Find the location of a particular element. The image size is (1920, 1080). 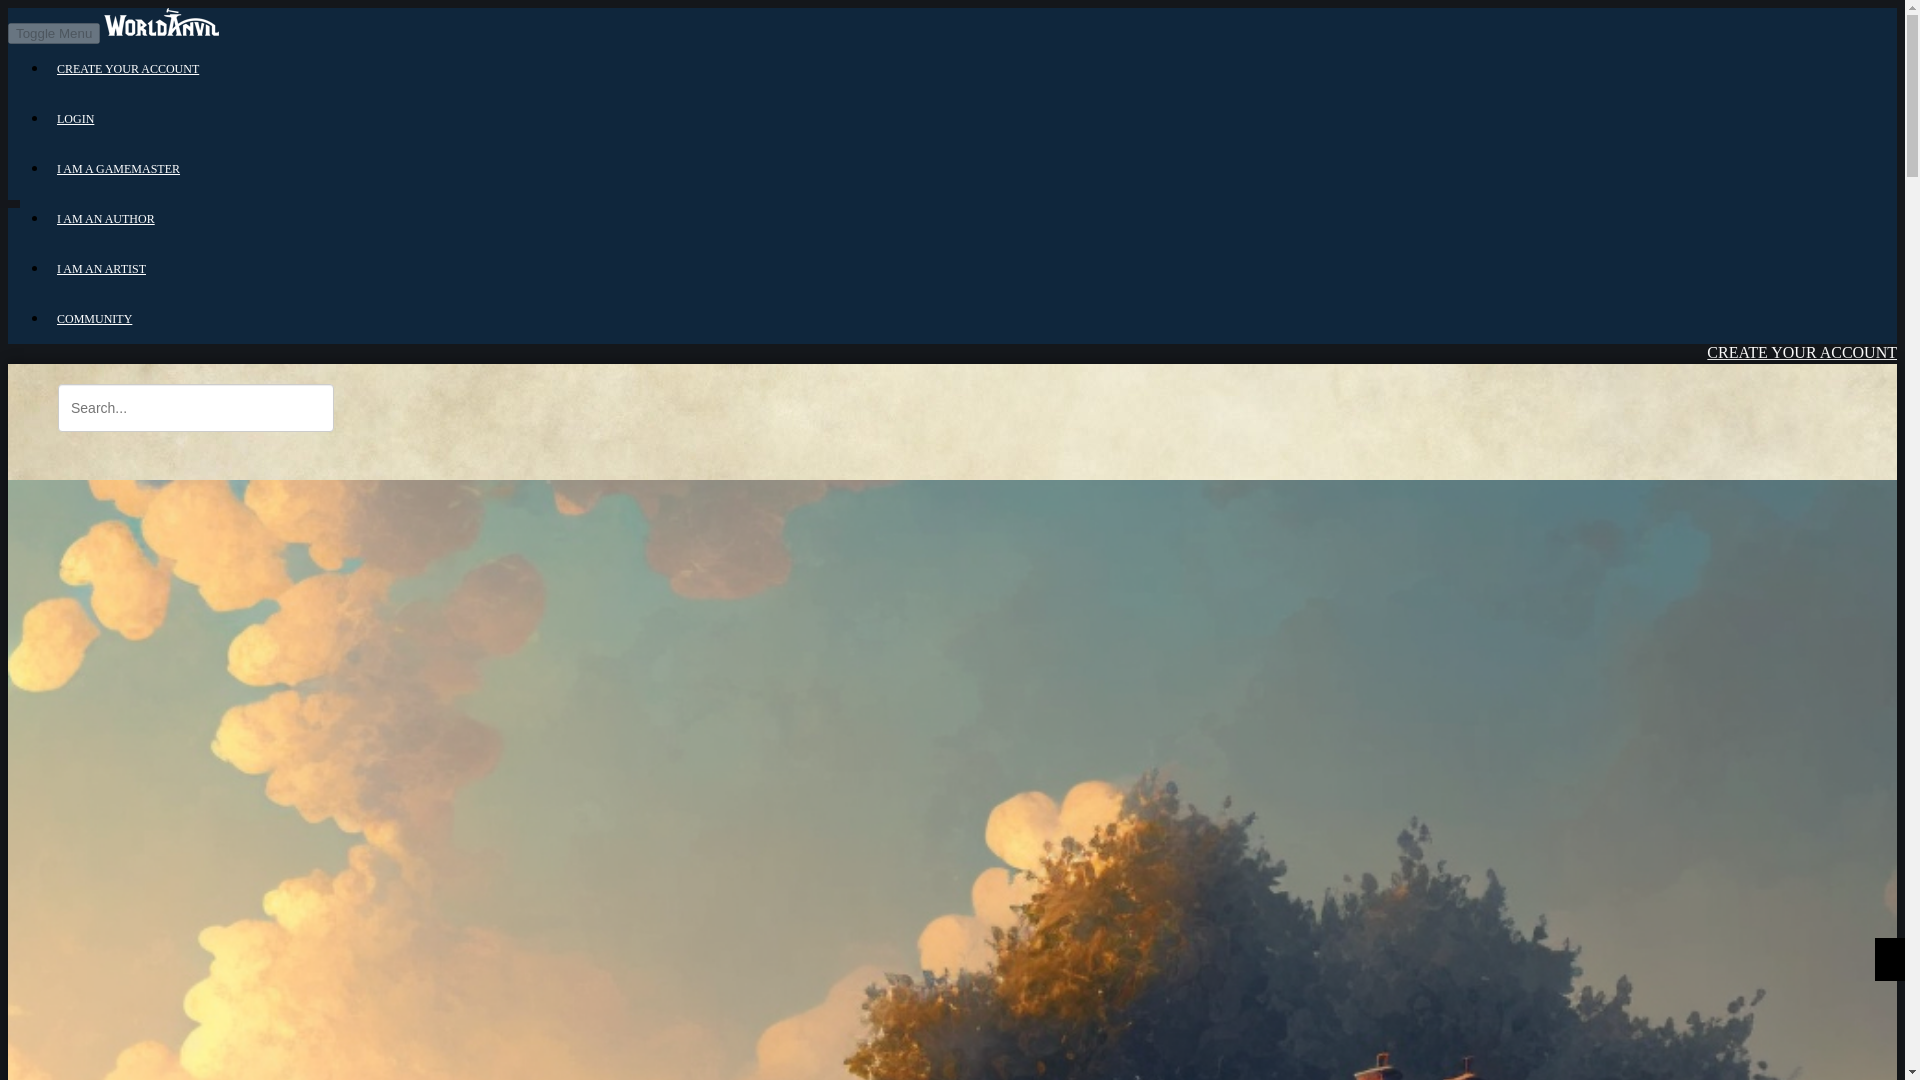

COMMUNITY is located at coordinates (94, 319).